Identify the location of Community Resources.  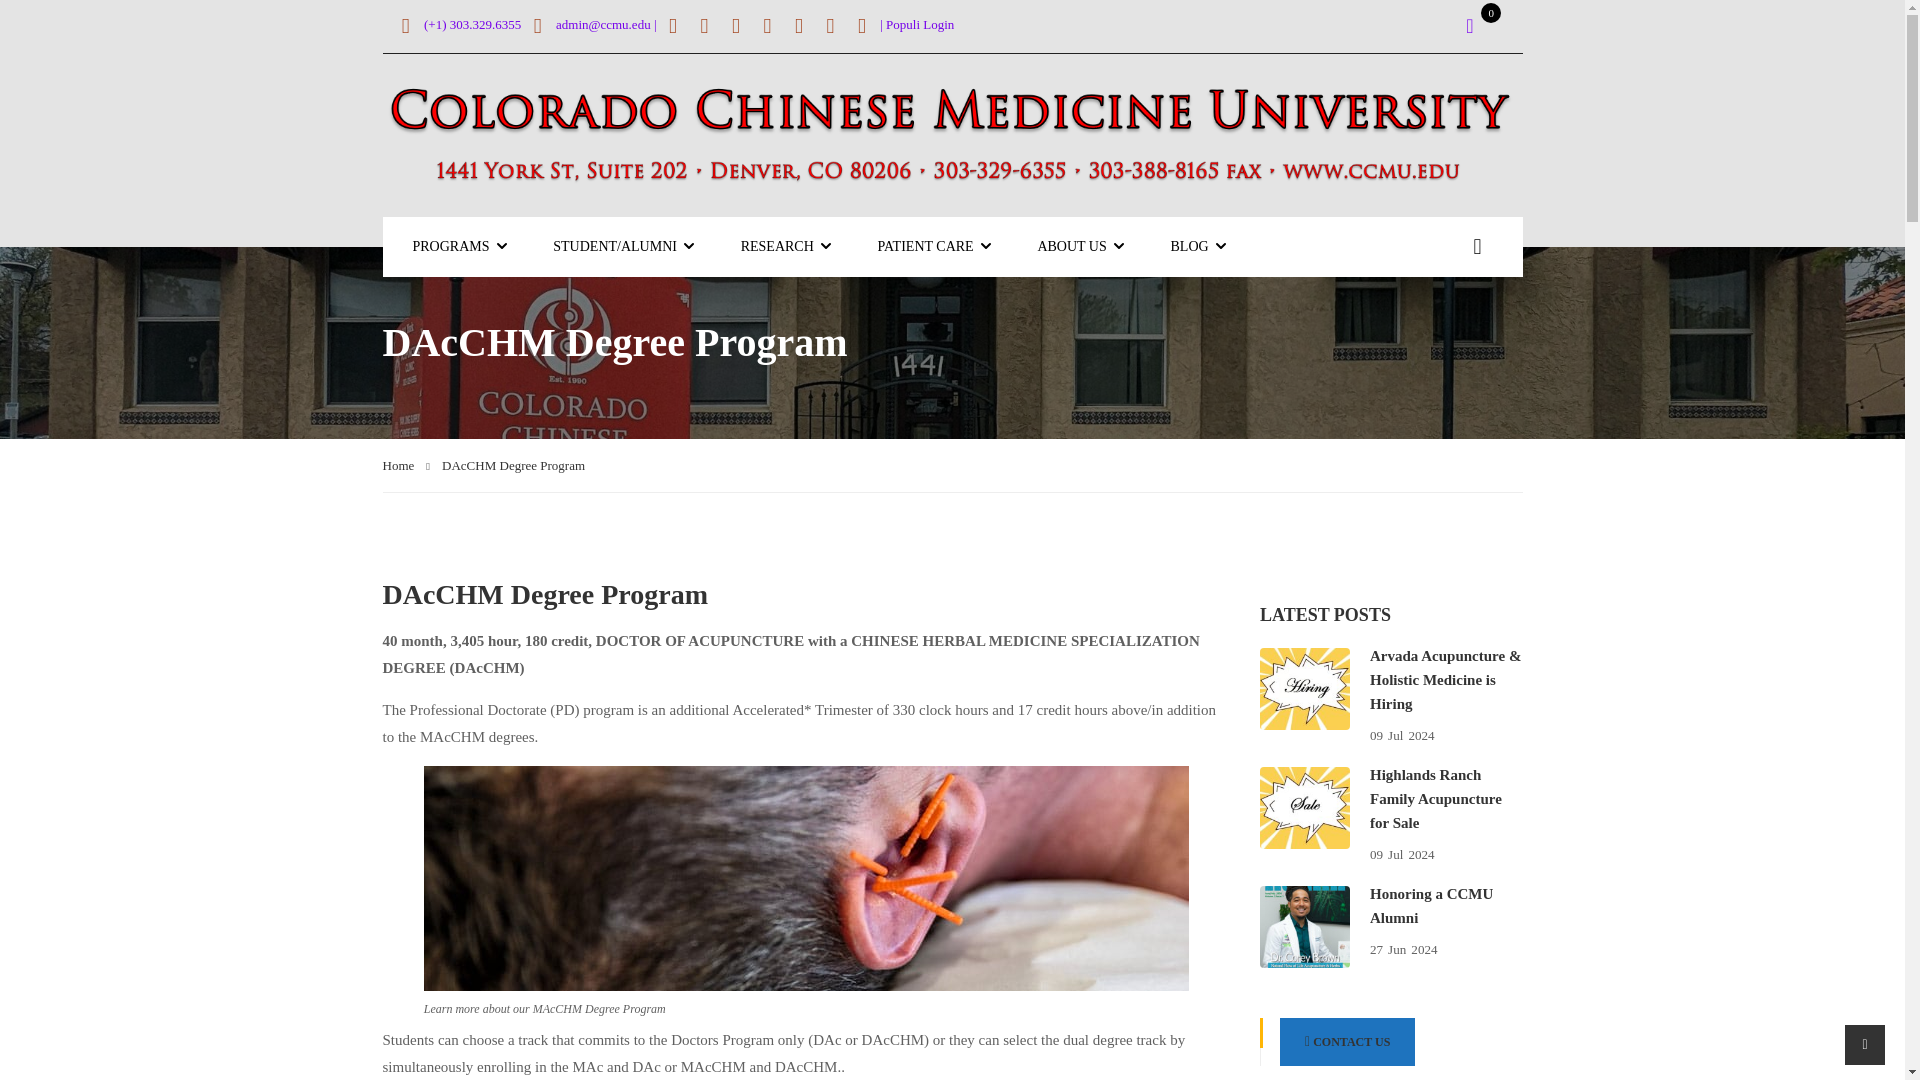
(604, 246).